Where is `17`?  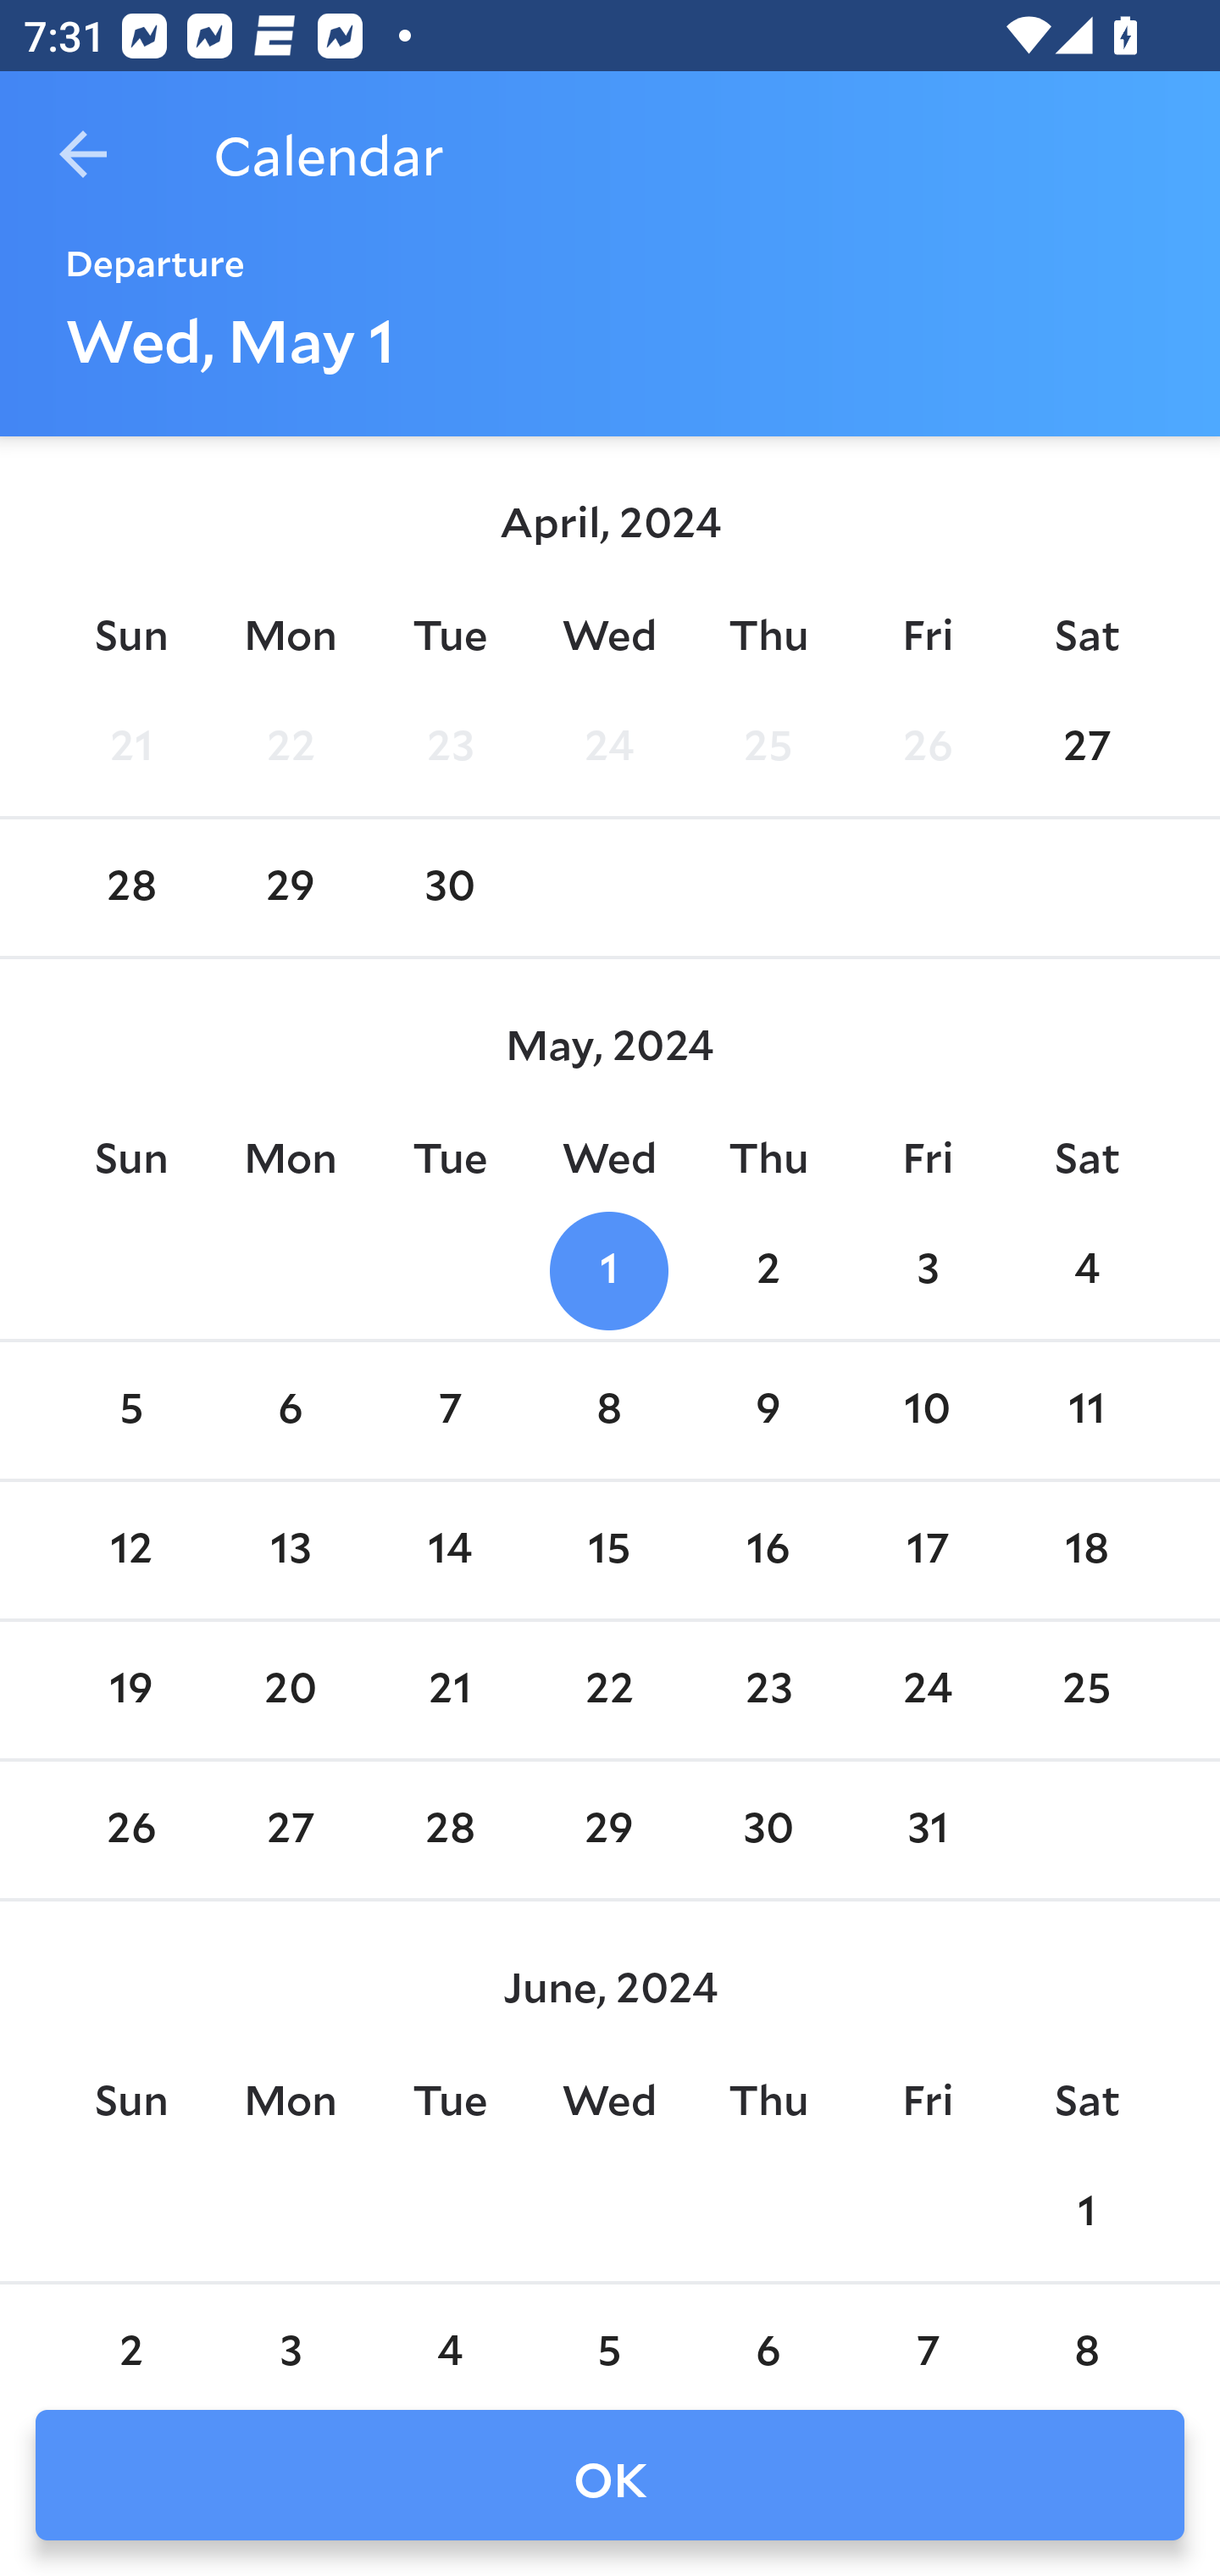
17 is located at coordinates (927, 1551).